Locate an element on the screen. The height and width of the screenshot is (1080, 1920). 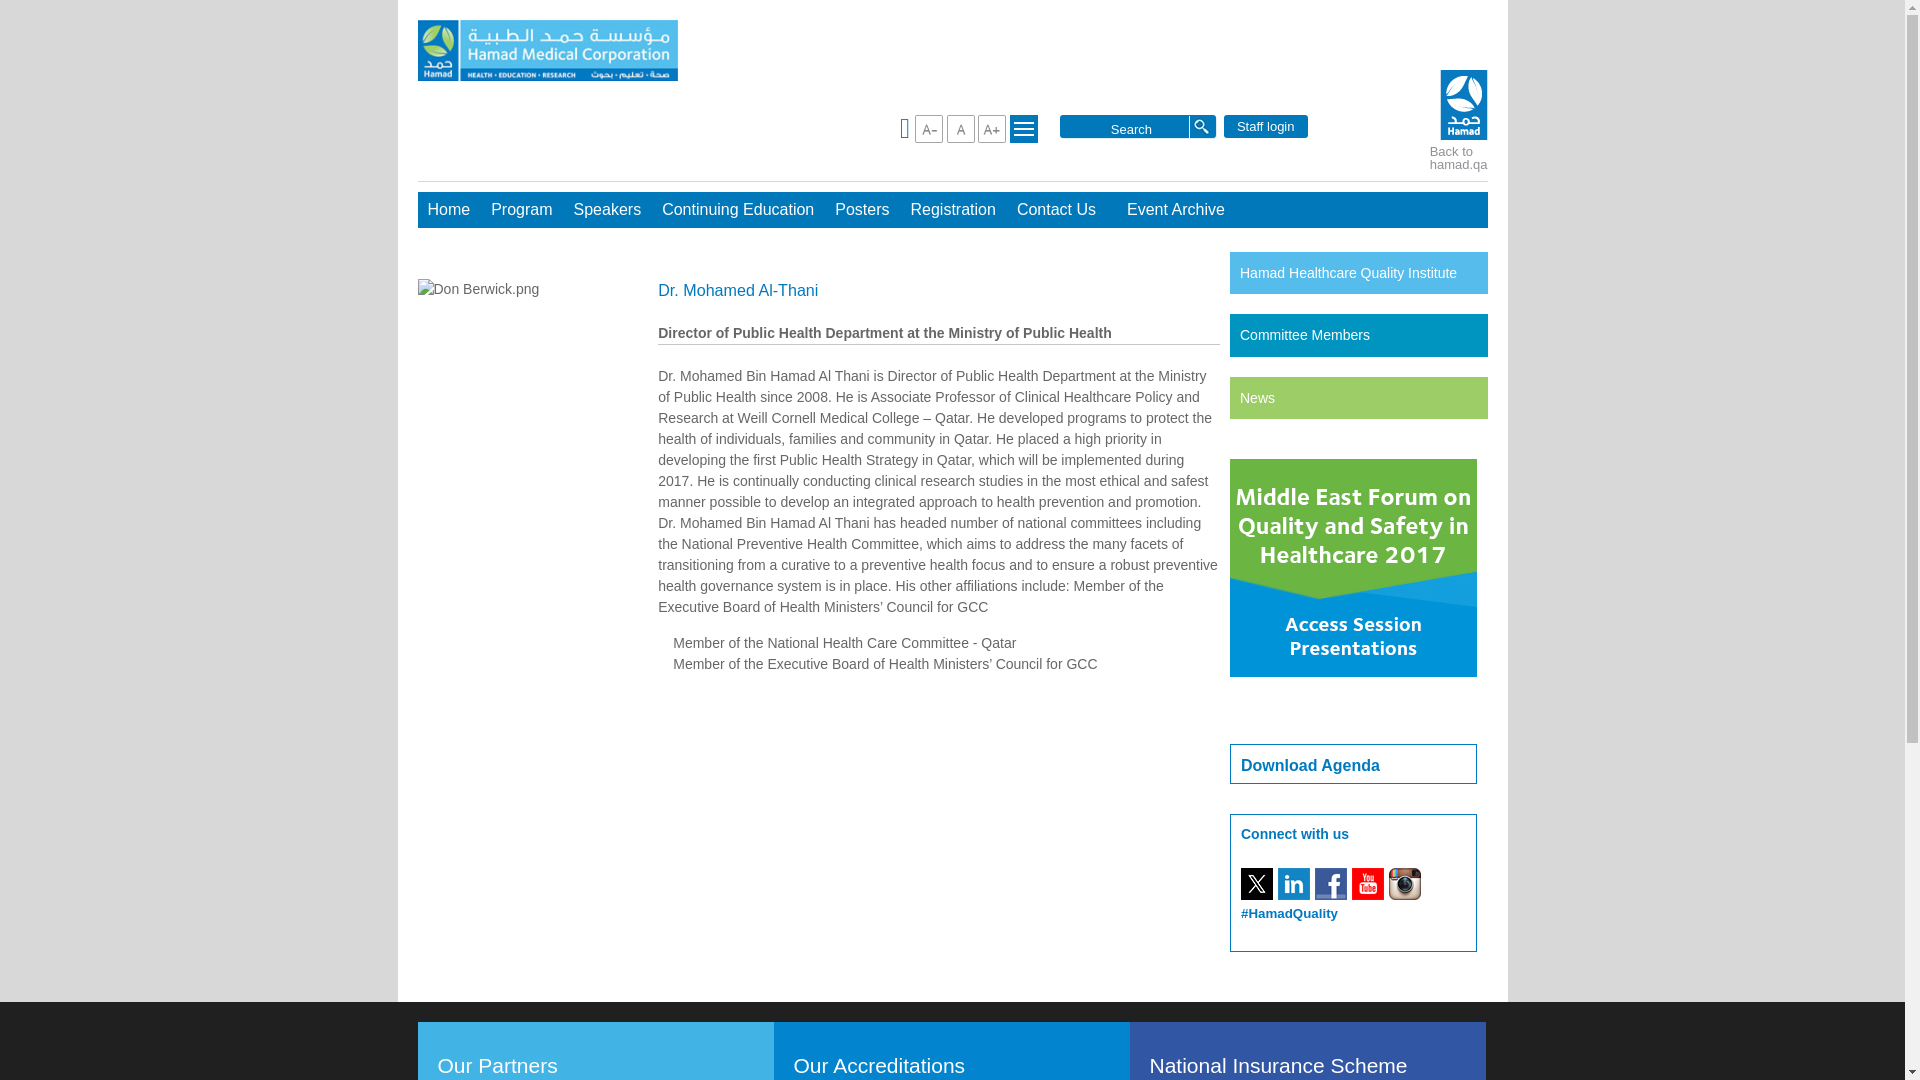
Posters is located at coordinates (862, 210).